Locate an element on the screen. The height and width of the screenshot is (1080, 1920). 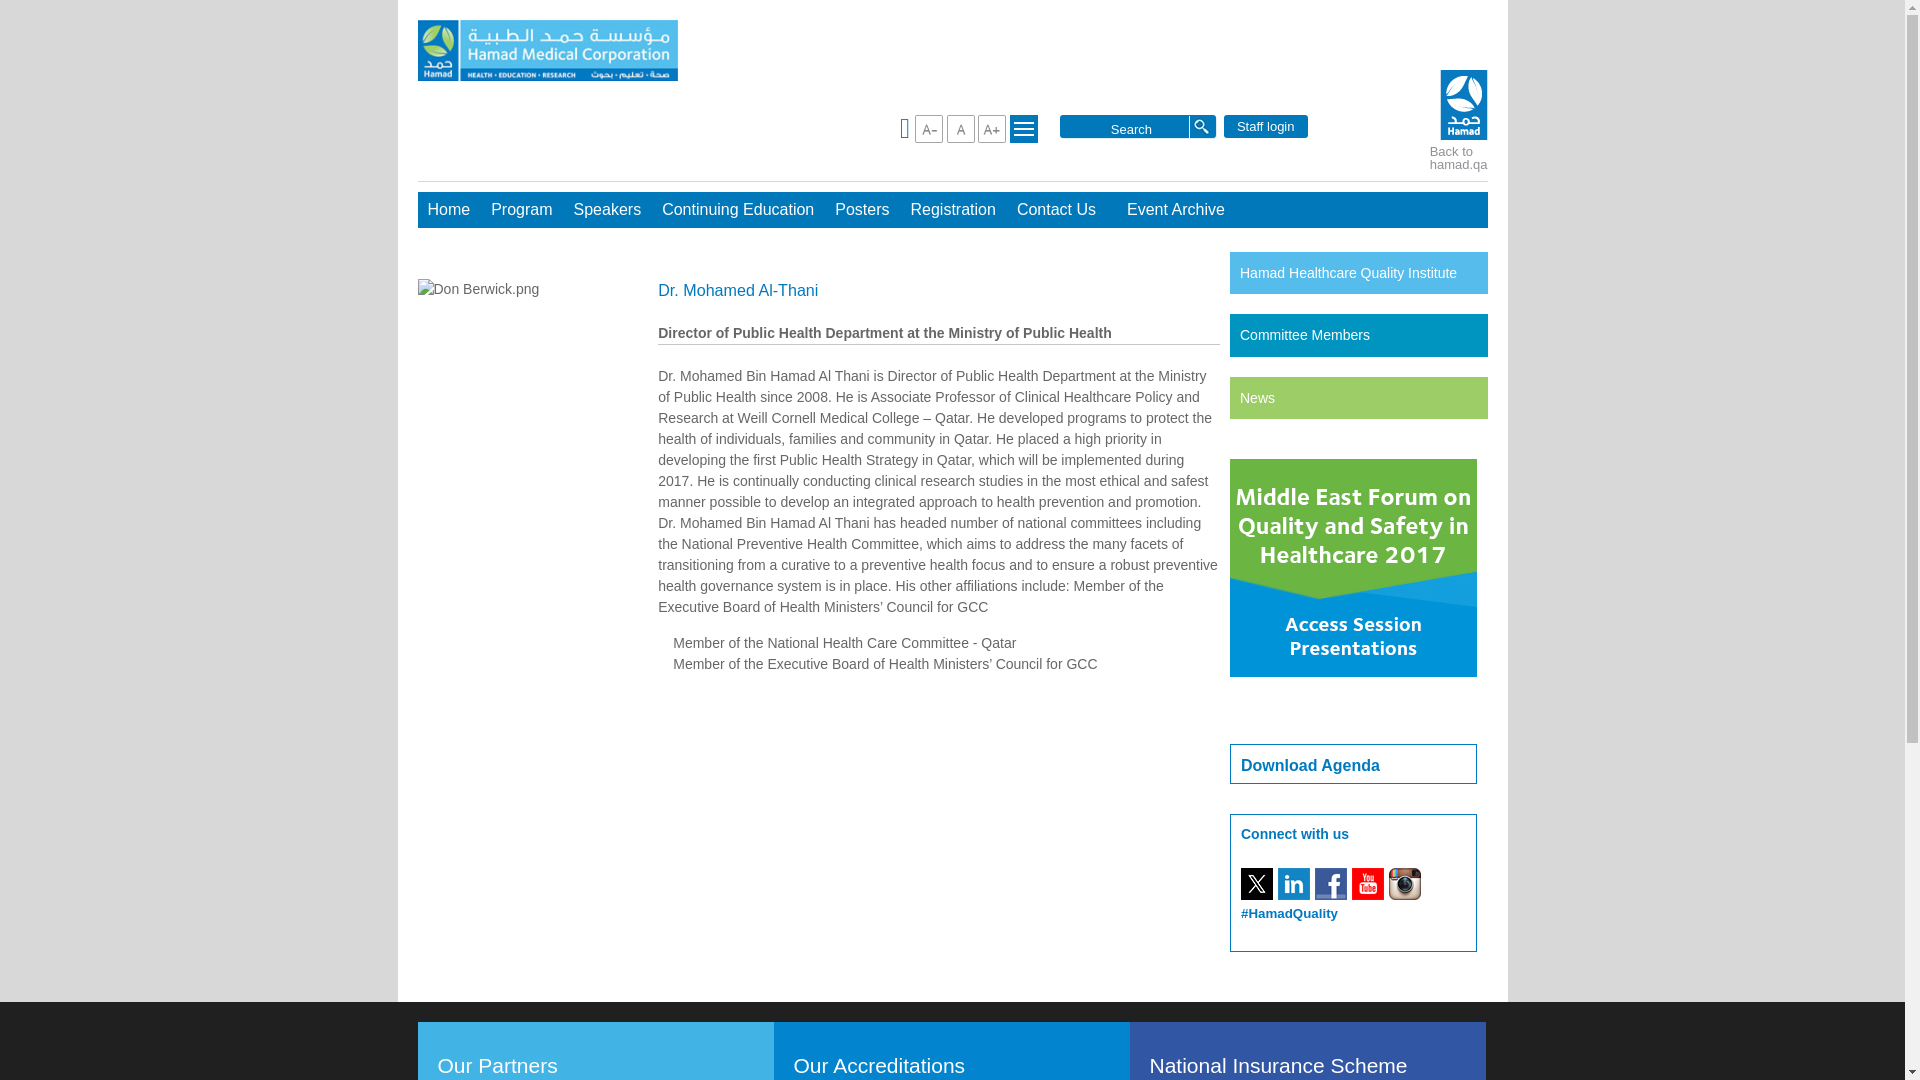
Posters is located at coordinates (862, 210).